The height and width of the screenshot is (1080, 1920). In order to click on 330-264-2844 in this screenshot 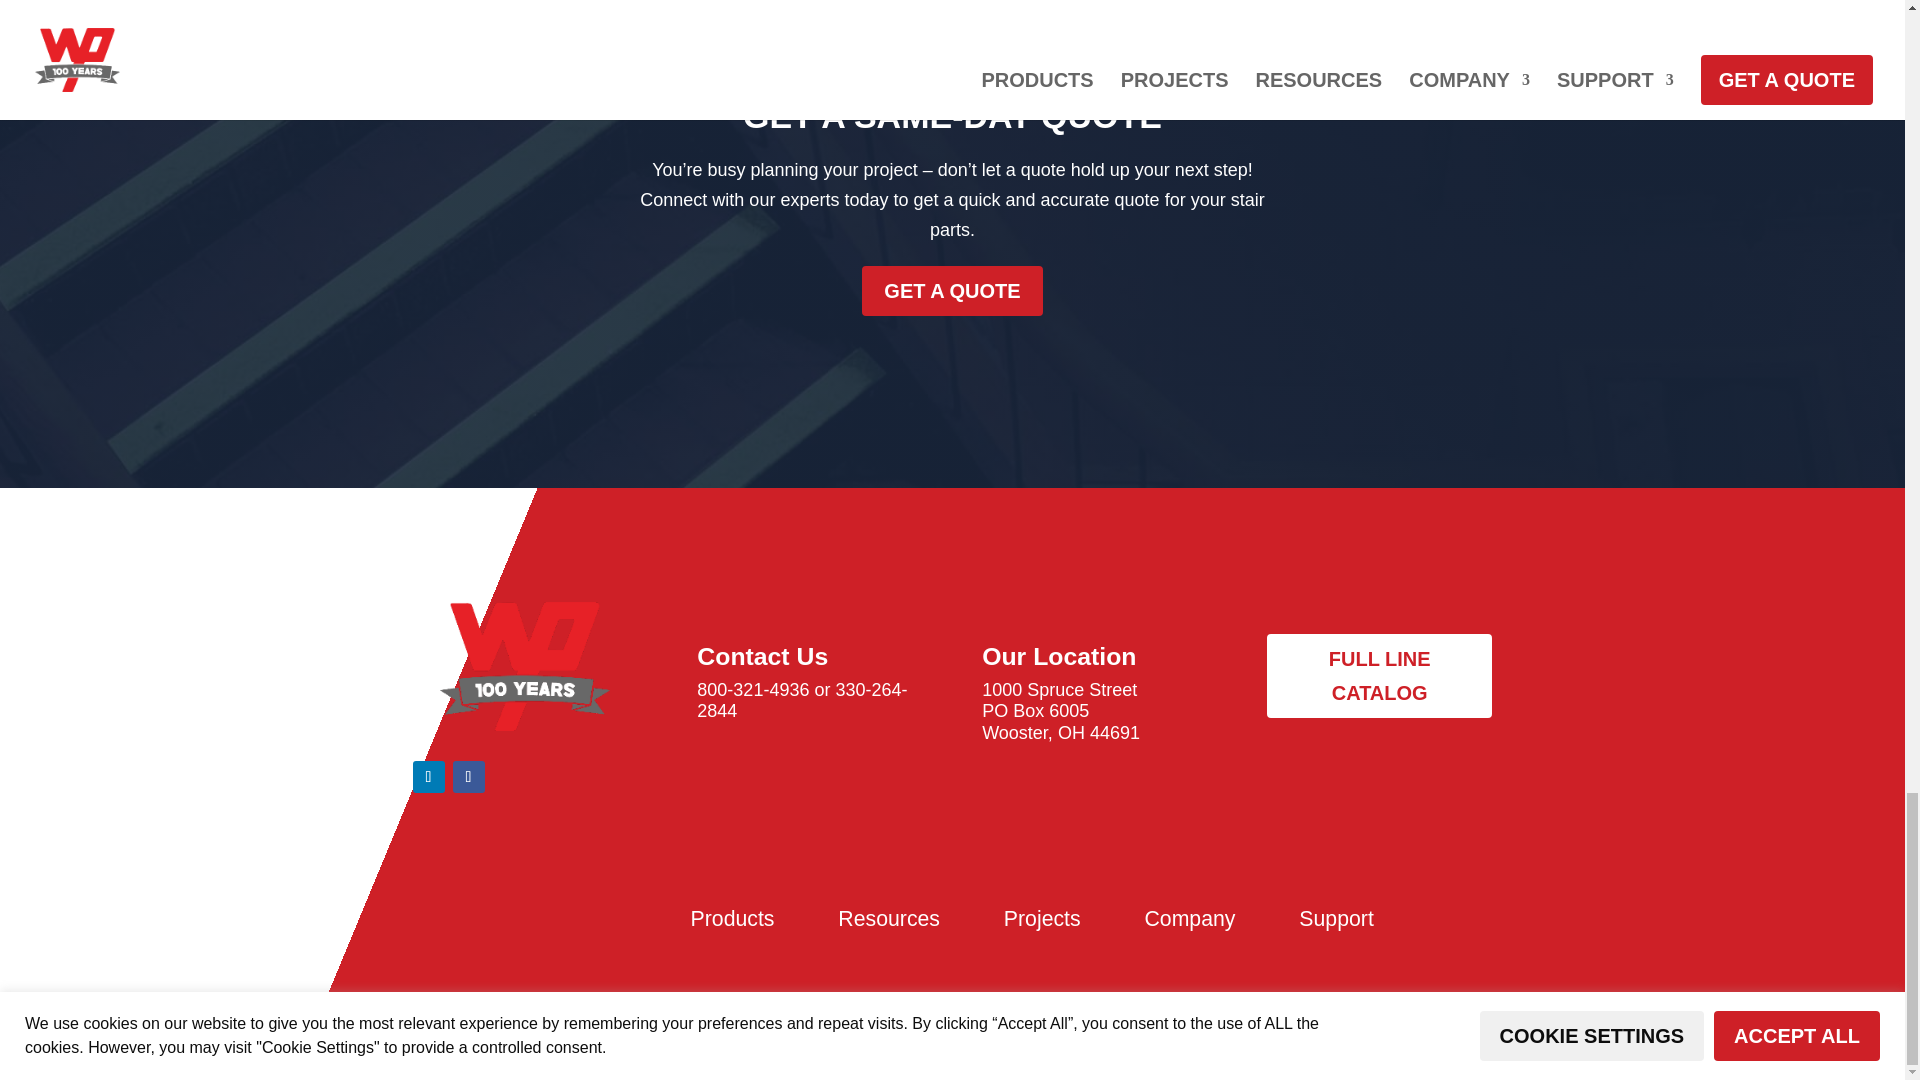, I will do `click(801, 701)`.